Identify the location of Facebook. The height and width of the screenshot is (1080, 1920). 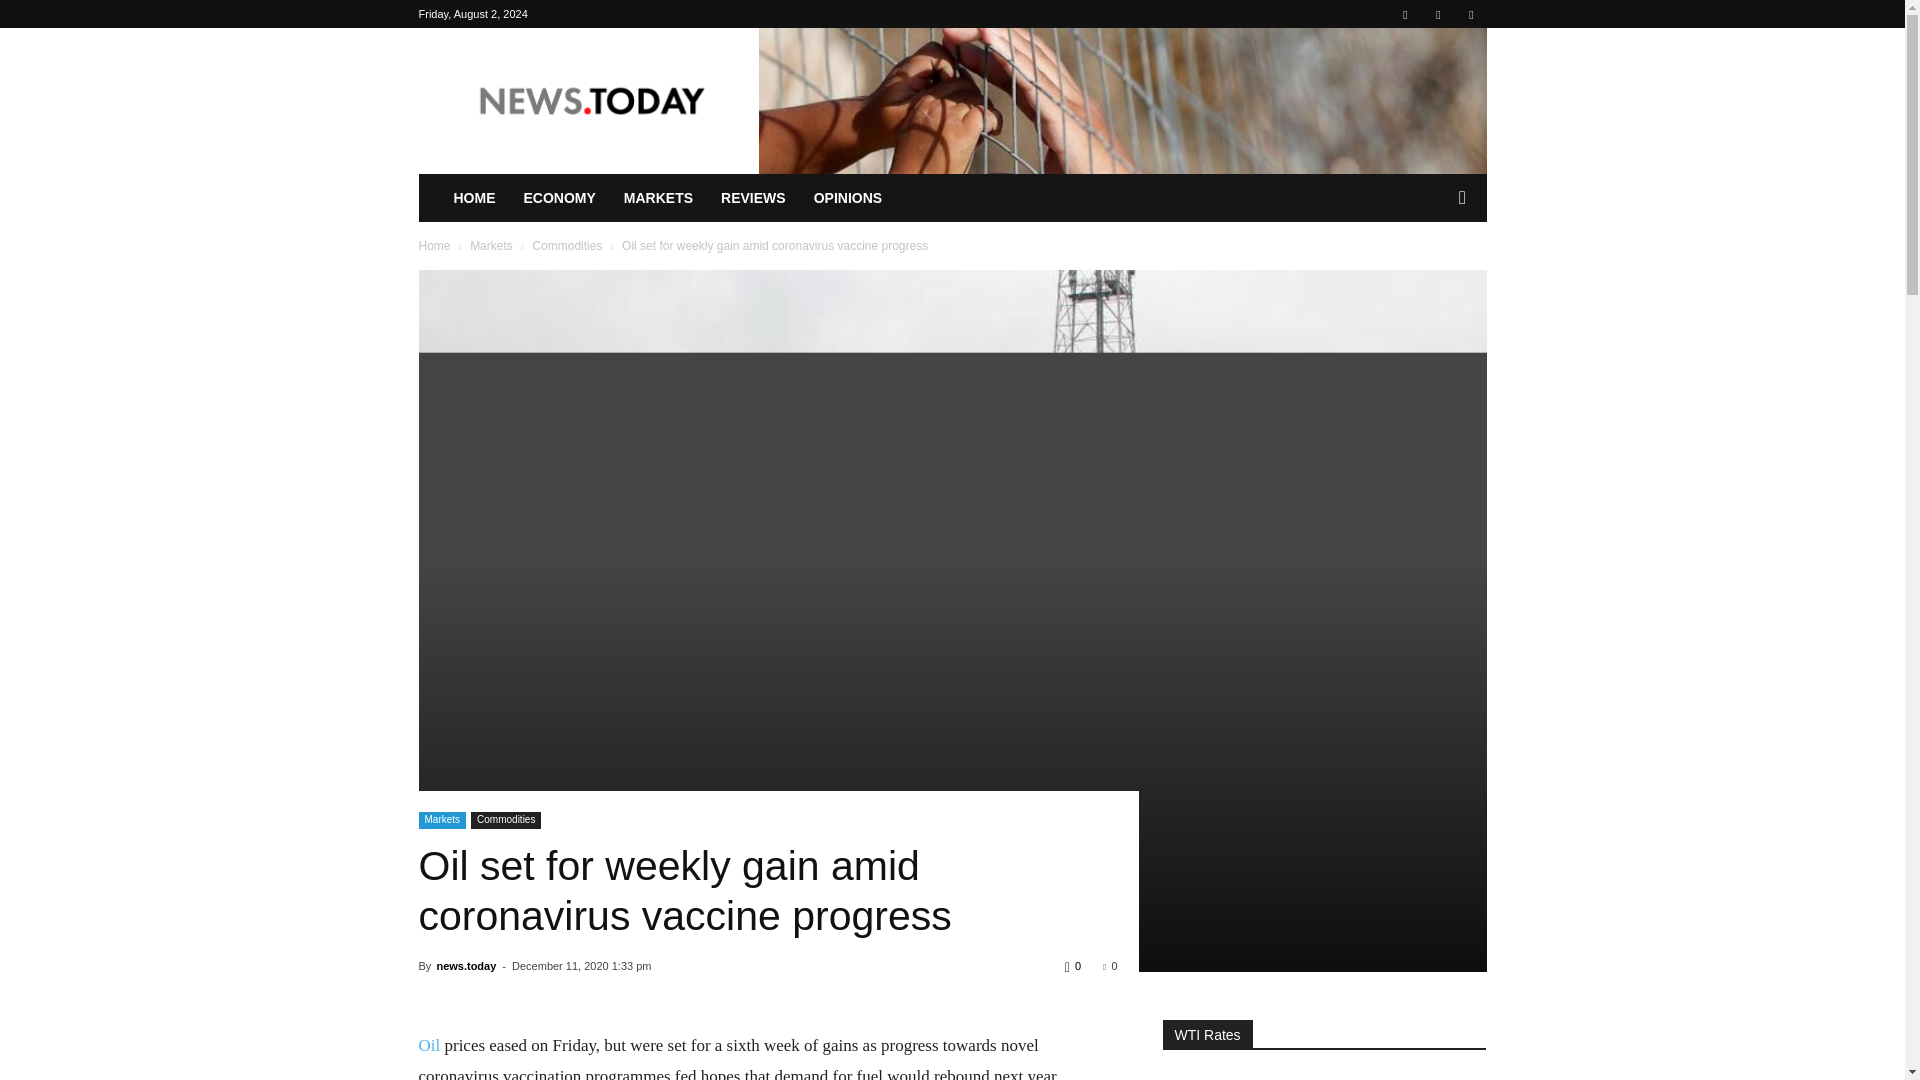
(1405, 14).